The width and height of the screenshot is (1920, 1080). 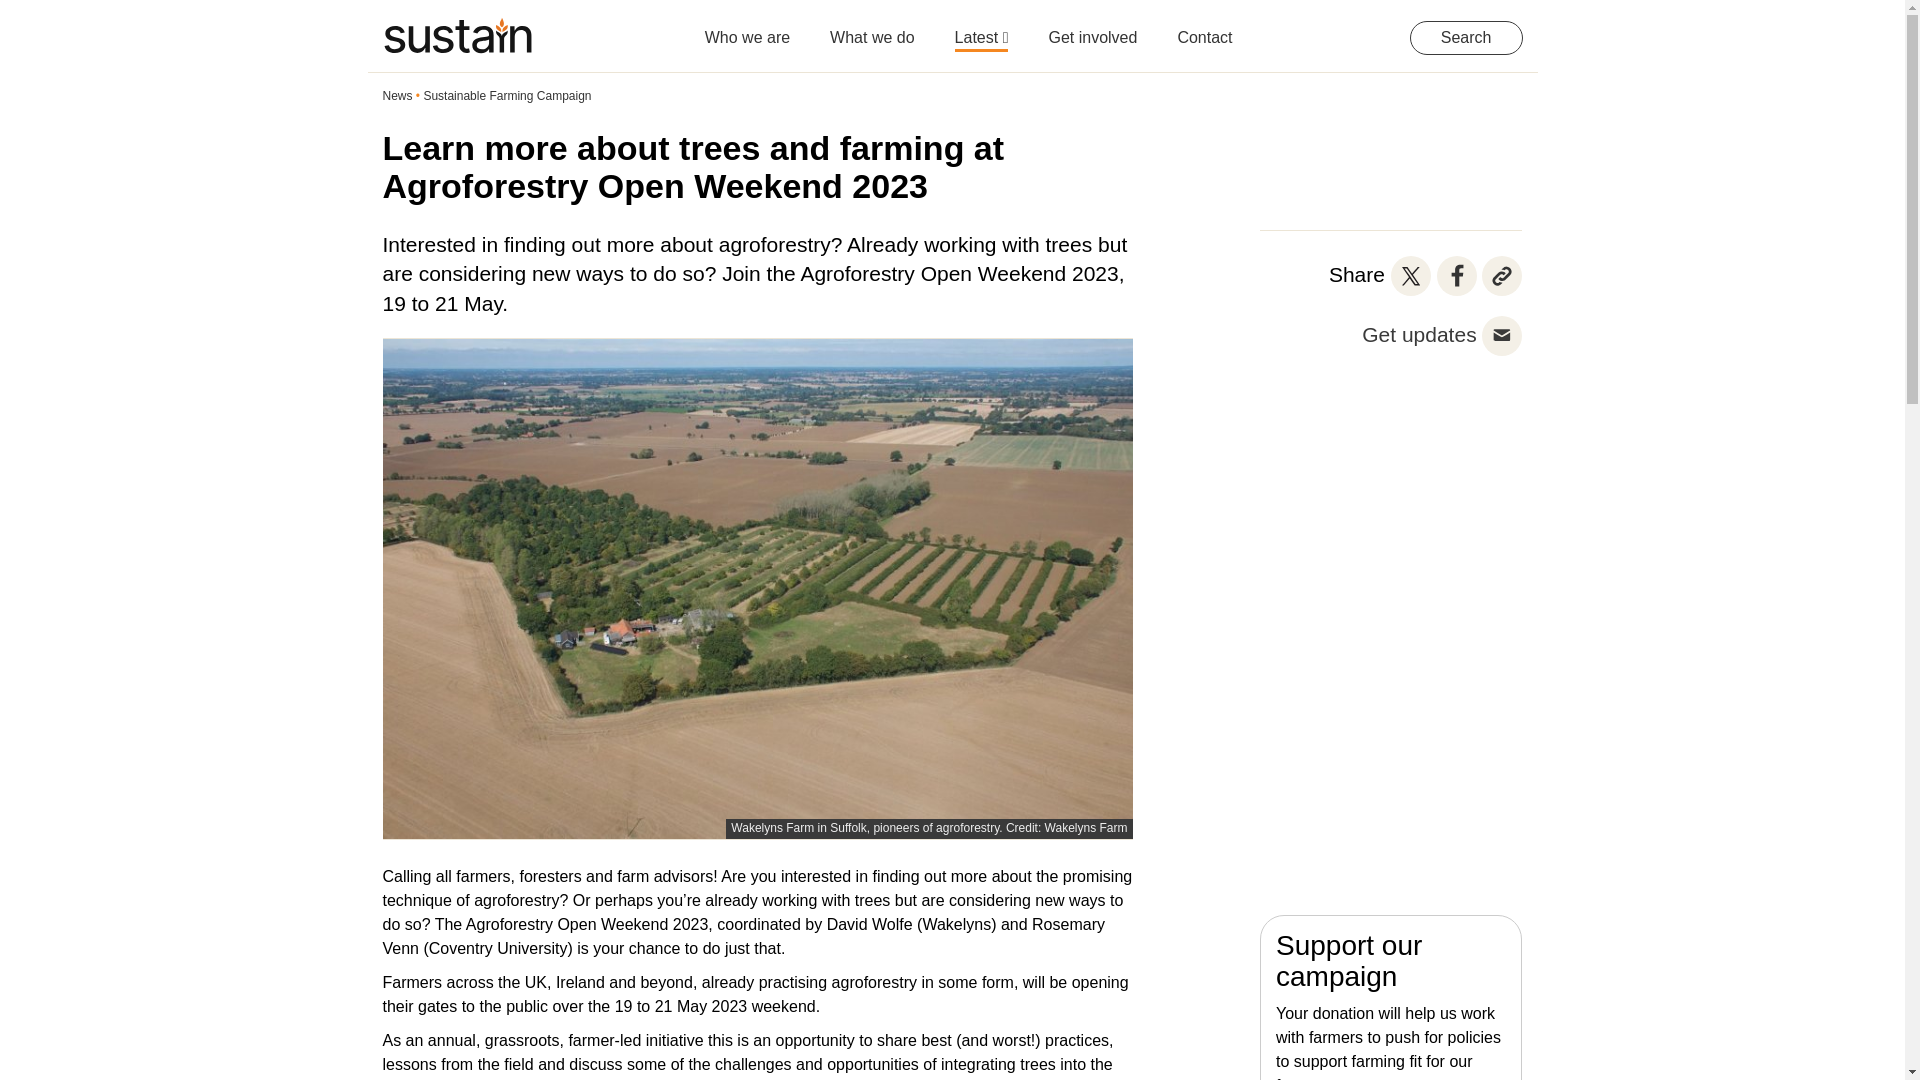 I want to click on Search, so click(x=1466, y=38).